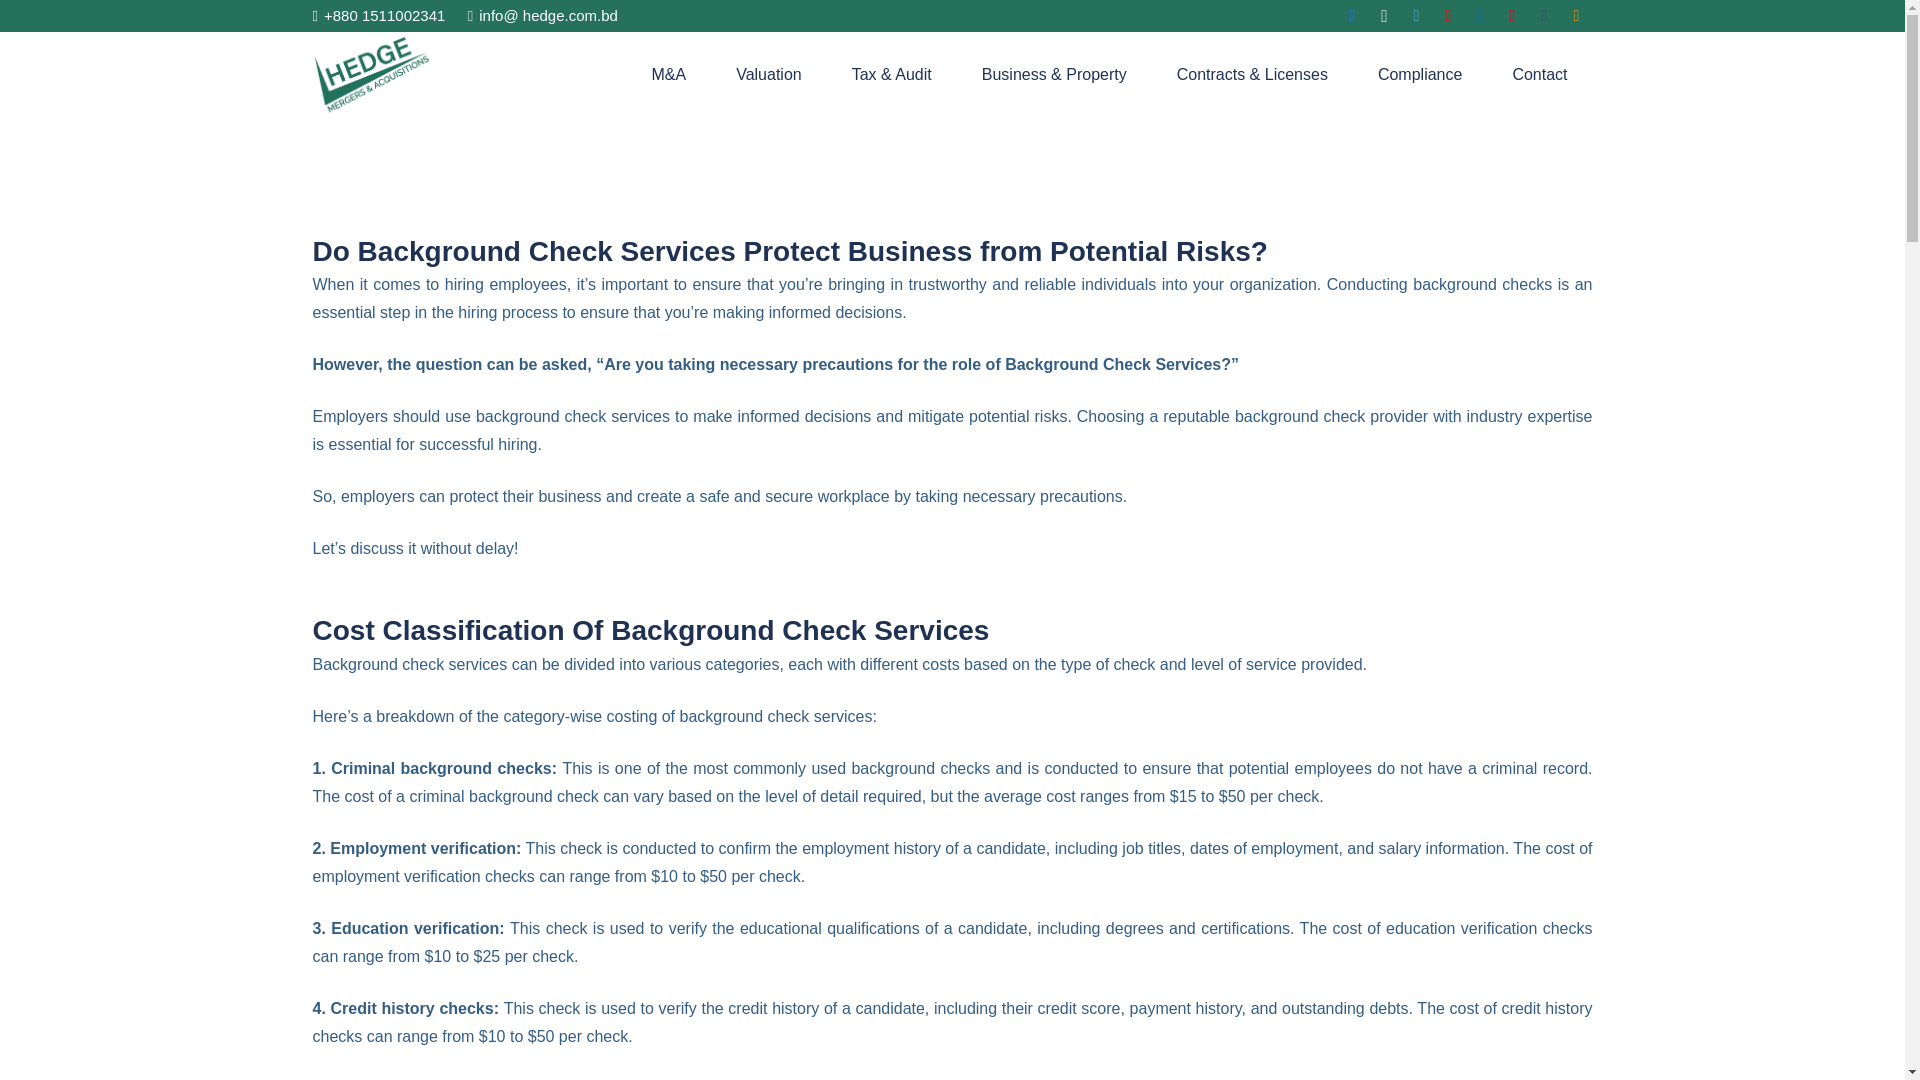  Describe the element at coordinates (1544, 16) in the screenshot. I see `Tumblr` at that location.